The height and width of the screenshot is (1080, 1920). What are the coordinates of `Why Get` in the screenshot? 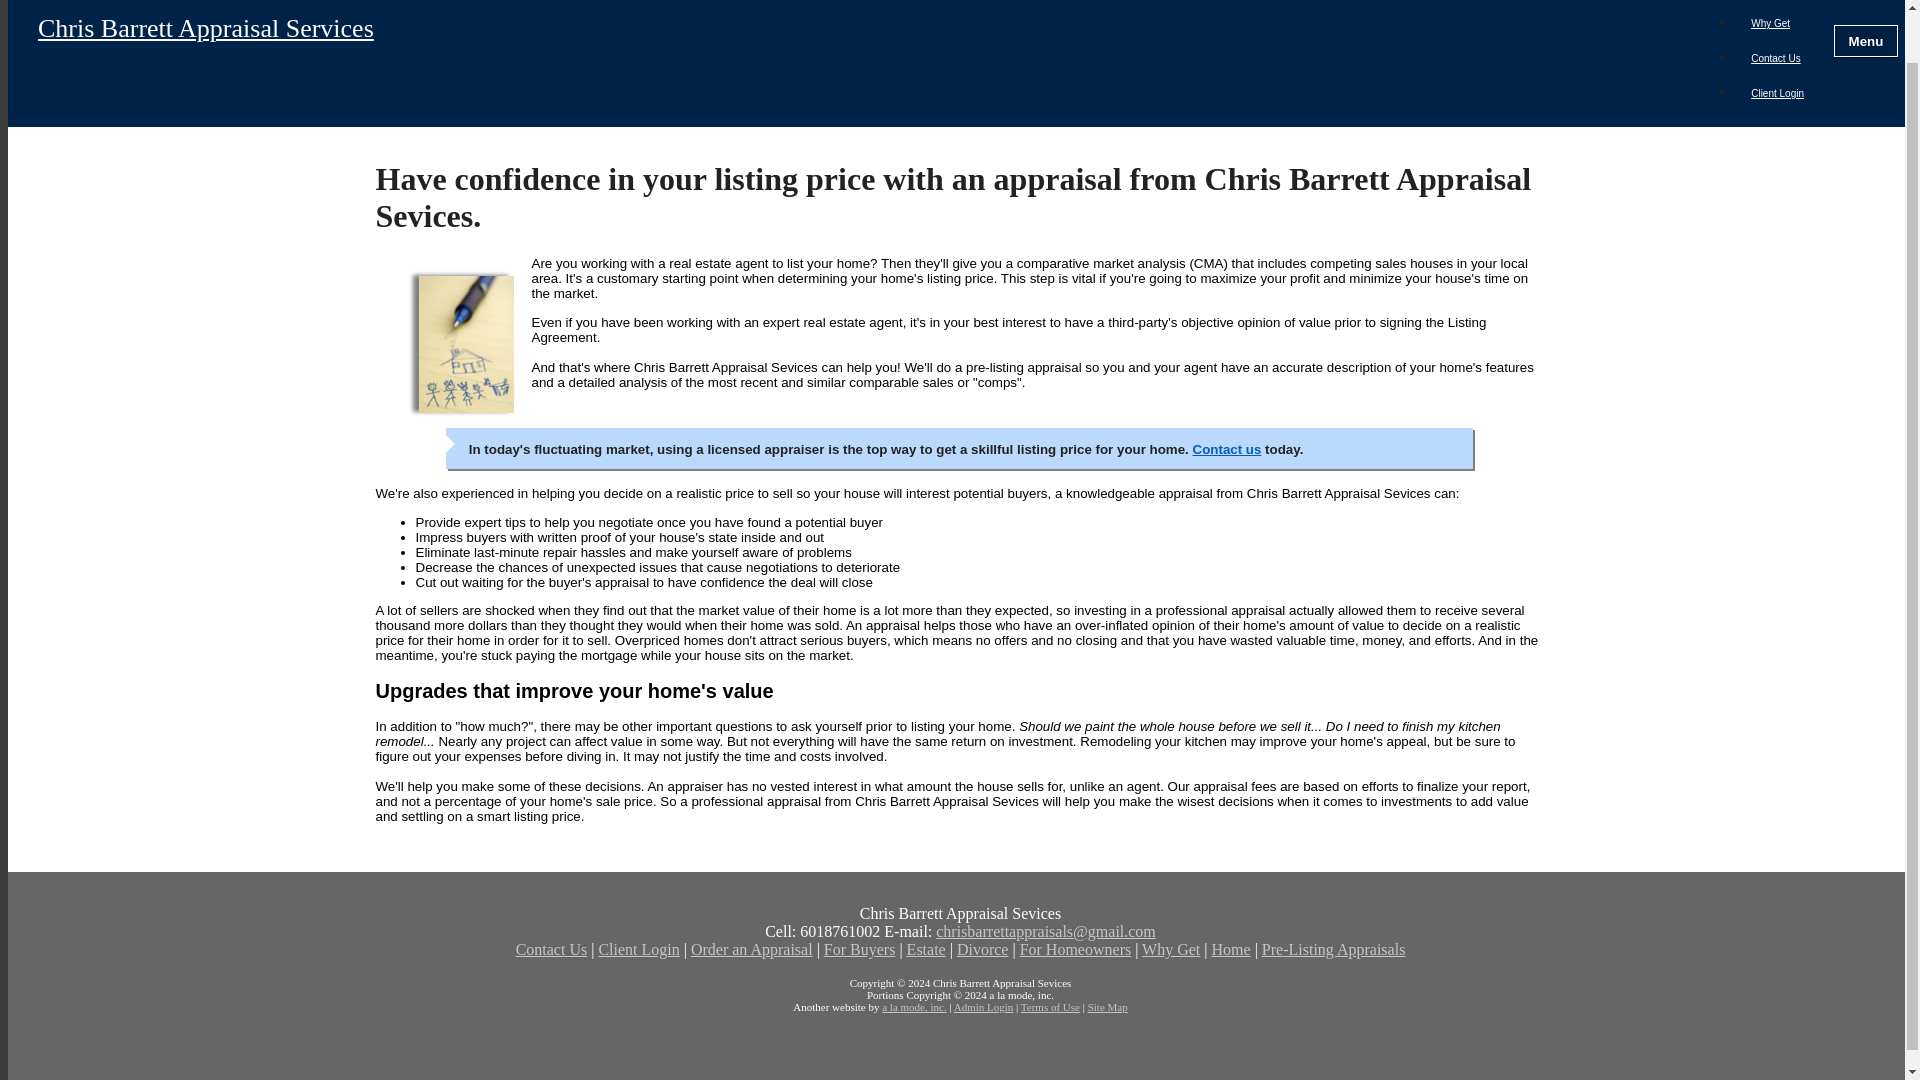 It's located at (1171, 948).